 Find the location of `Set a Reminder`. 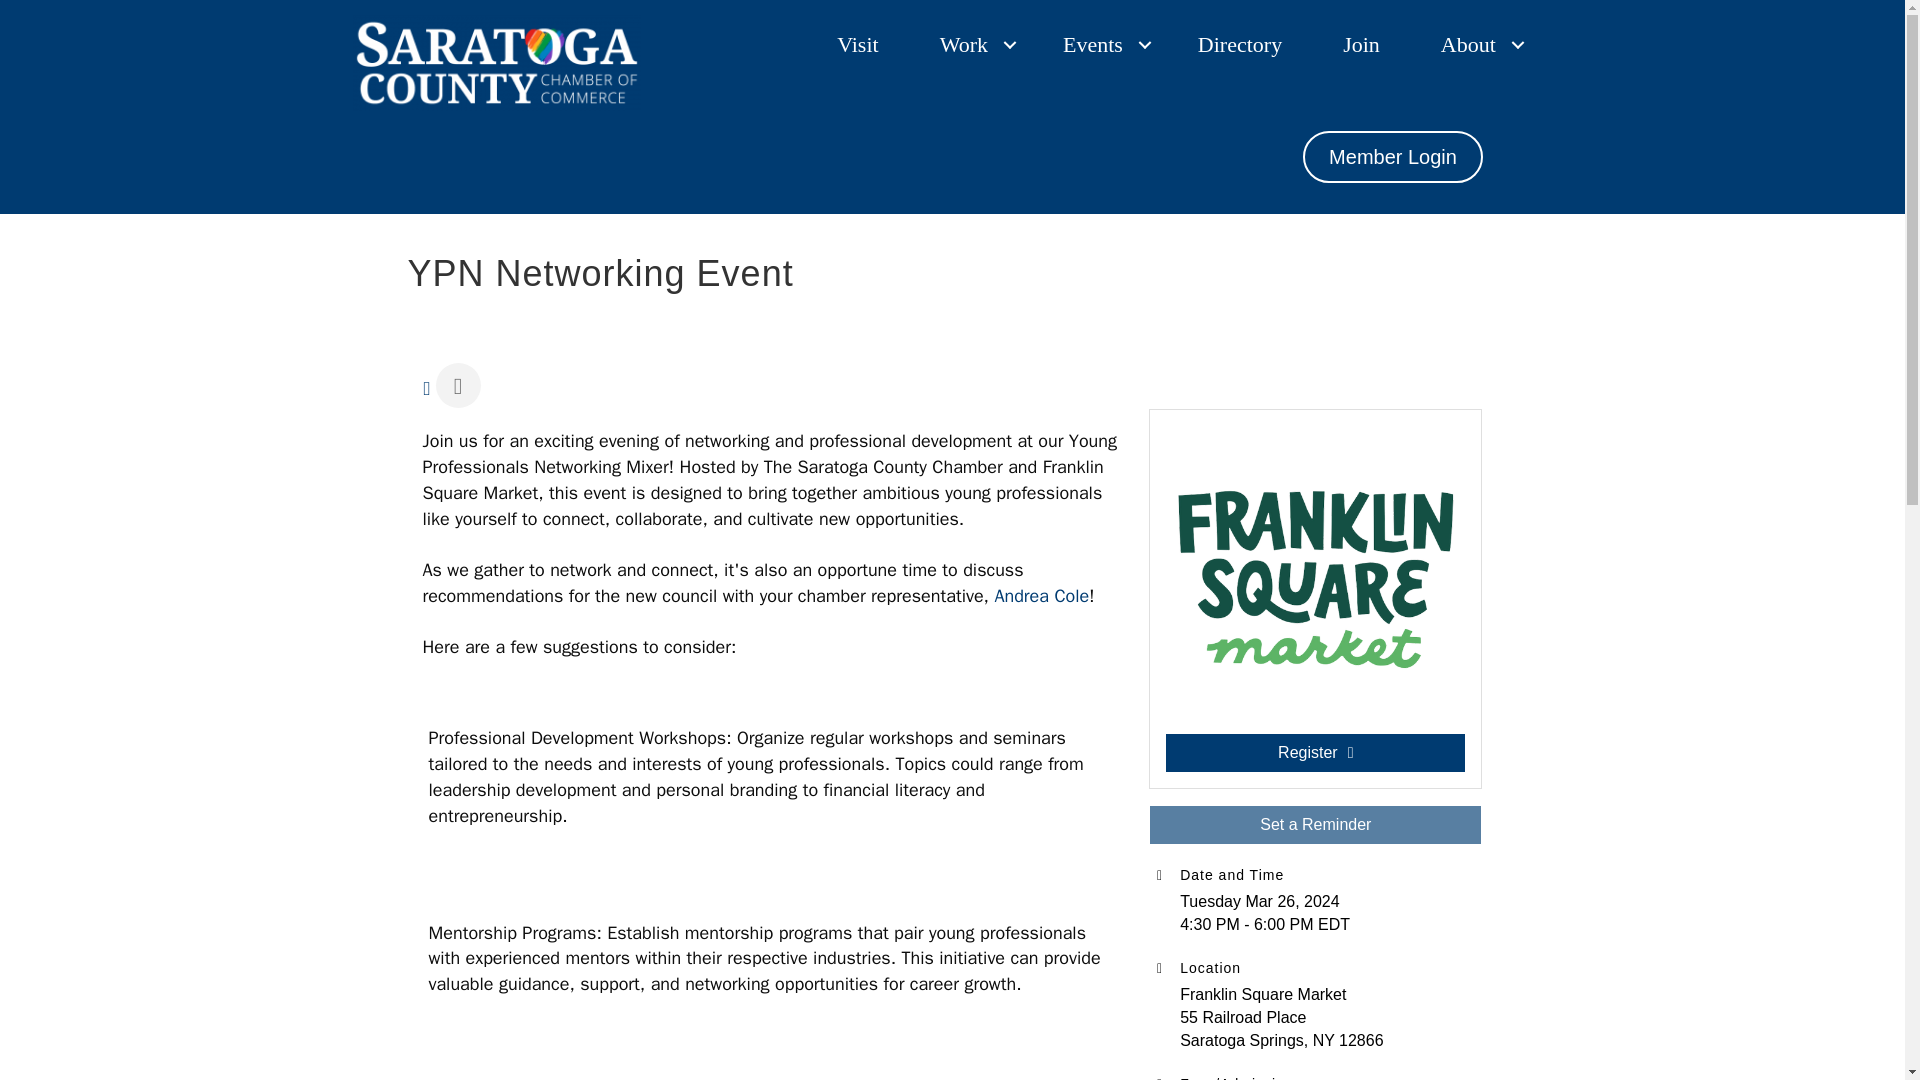

Set a Reminder is located at coordinates (1315, 824).